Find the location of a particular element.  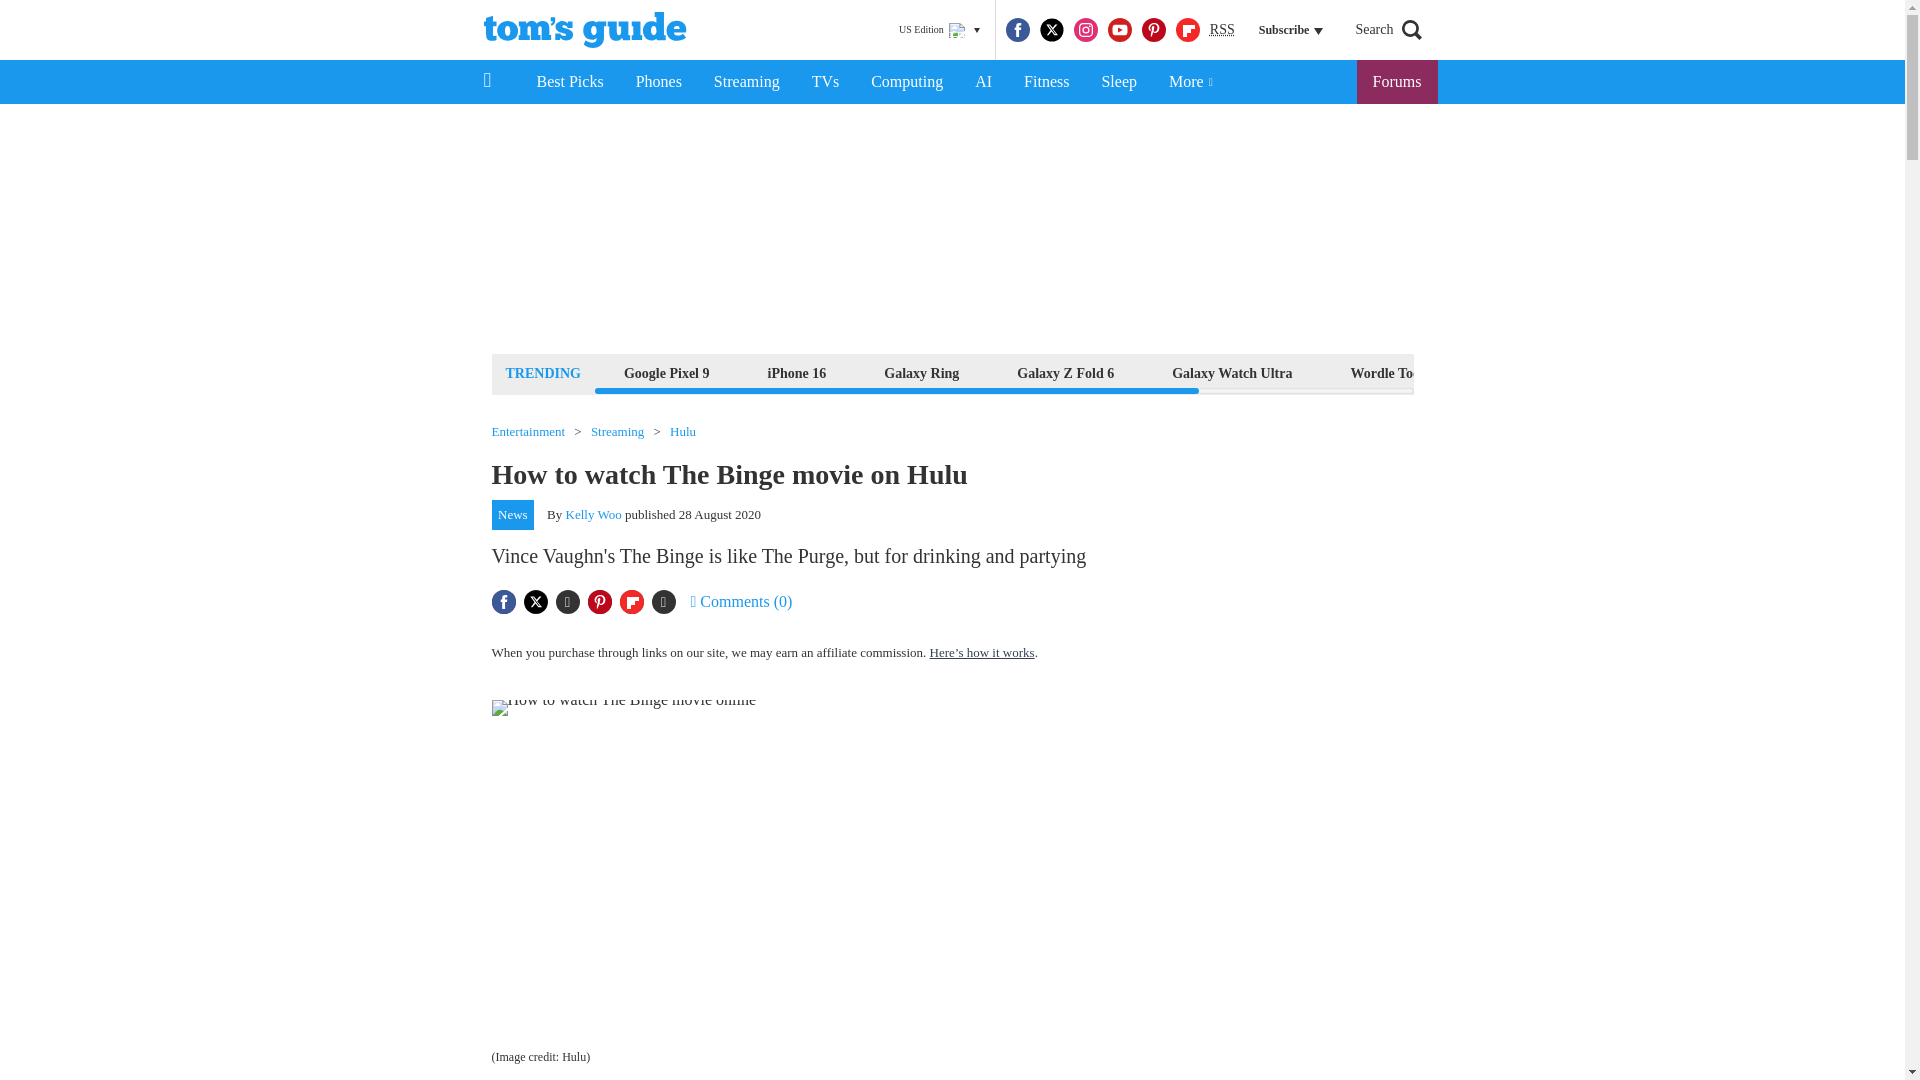

US Edition is located at coordinates (939, 30).